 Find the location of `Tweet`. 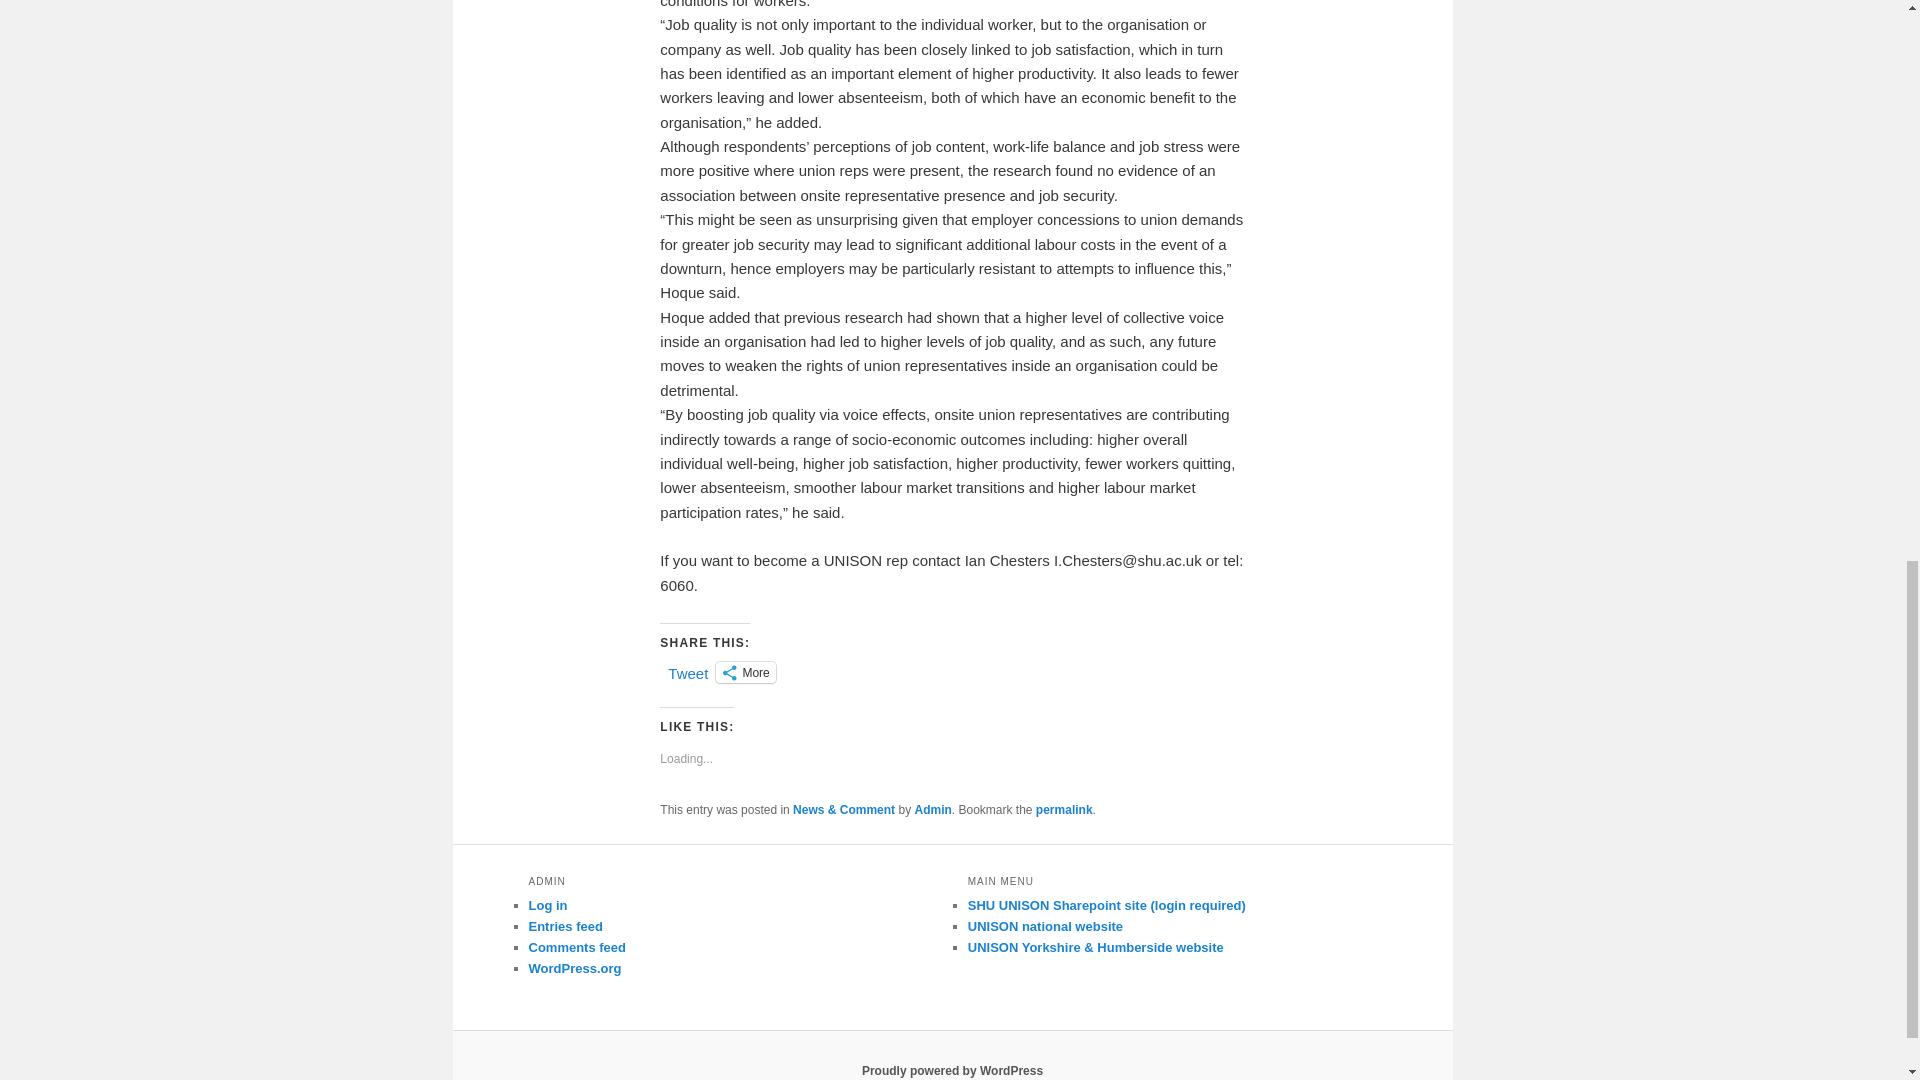

Tweet is located at coordinates (688, 671).